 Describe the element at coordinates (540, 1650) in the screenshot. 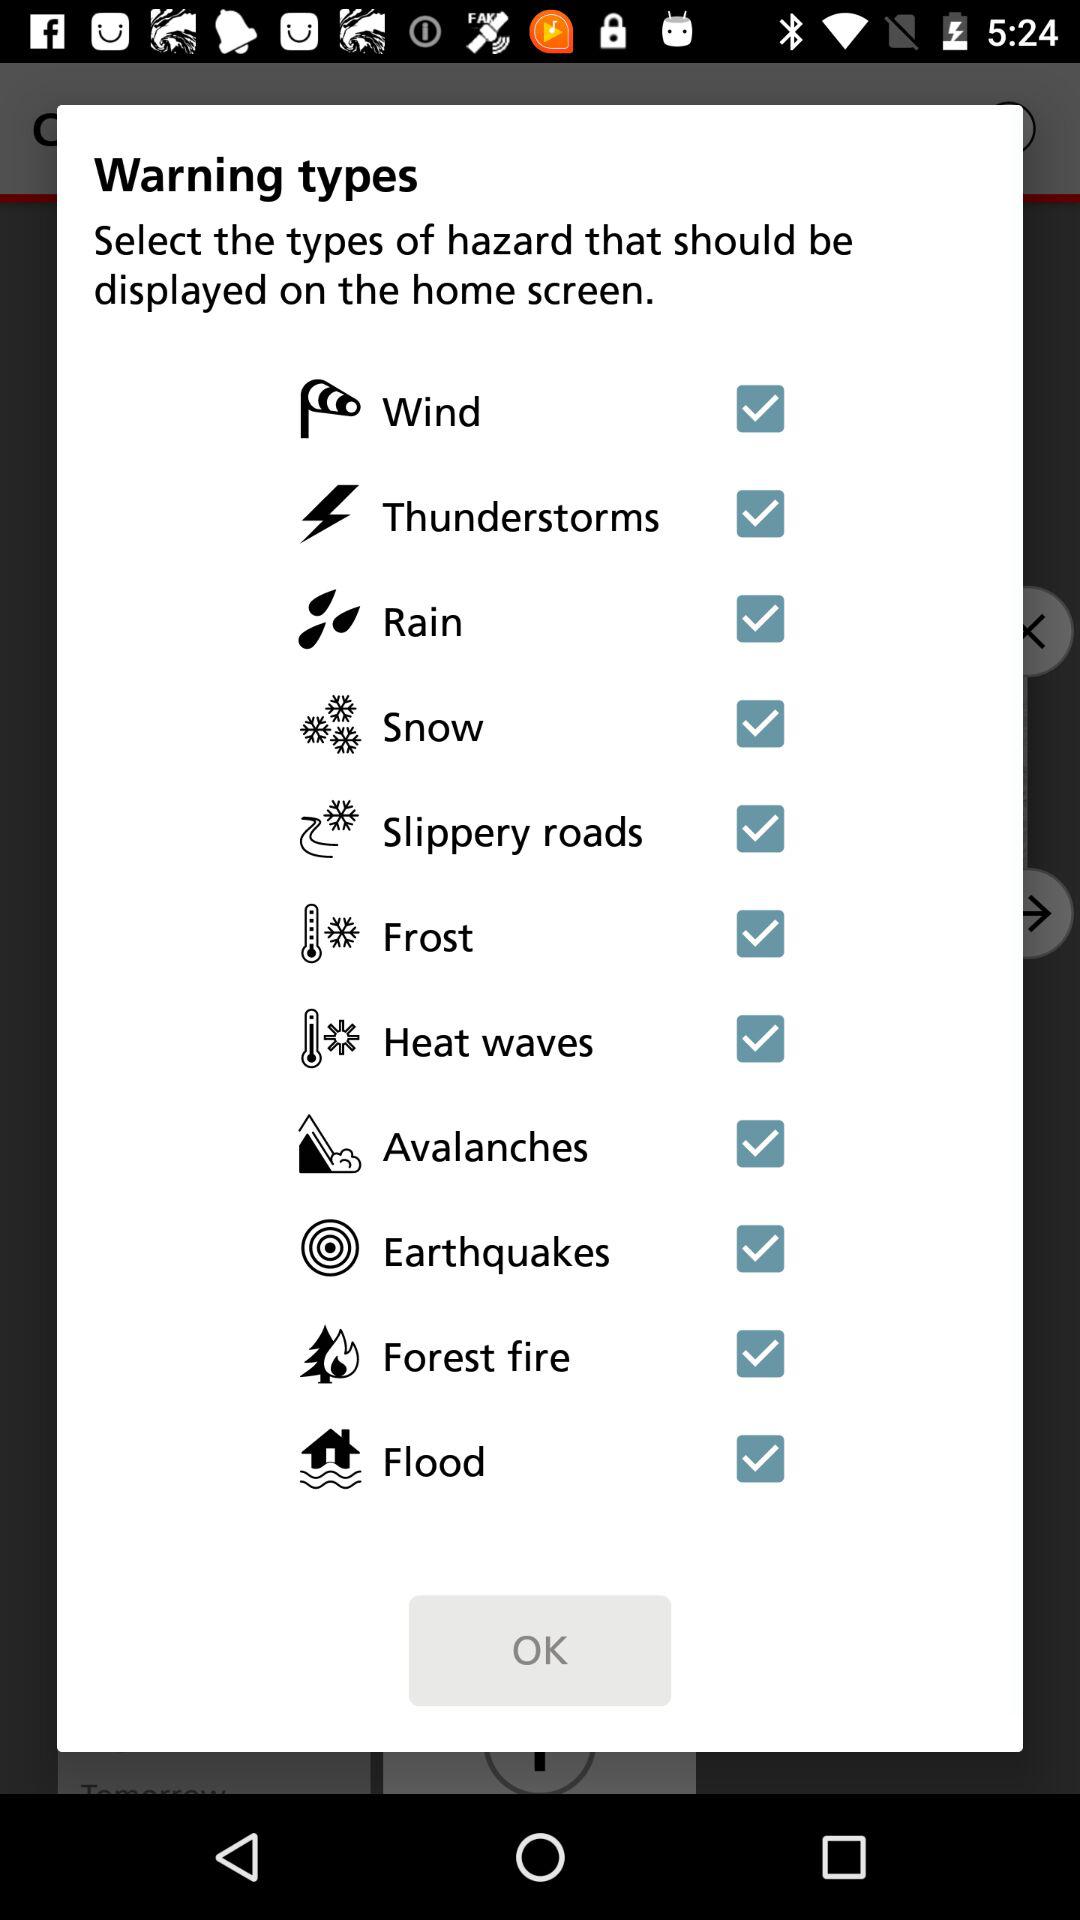

I see `press the ok` at that location.